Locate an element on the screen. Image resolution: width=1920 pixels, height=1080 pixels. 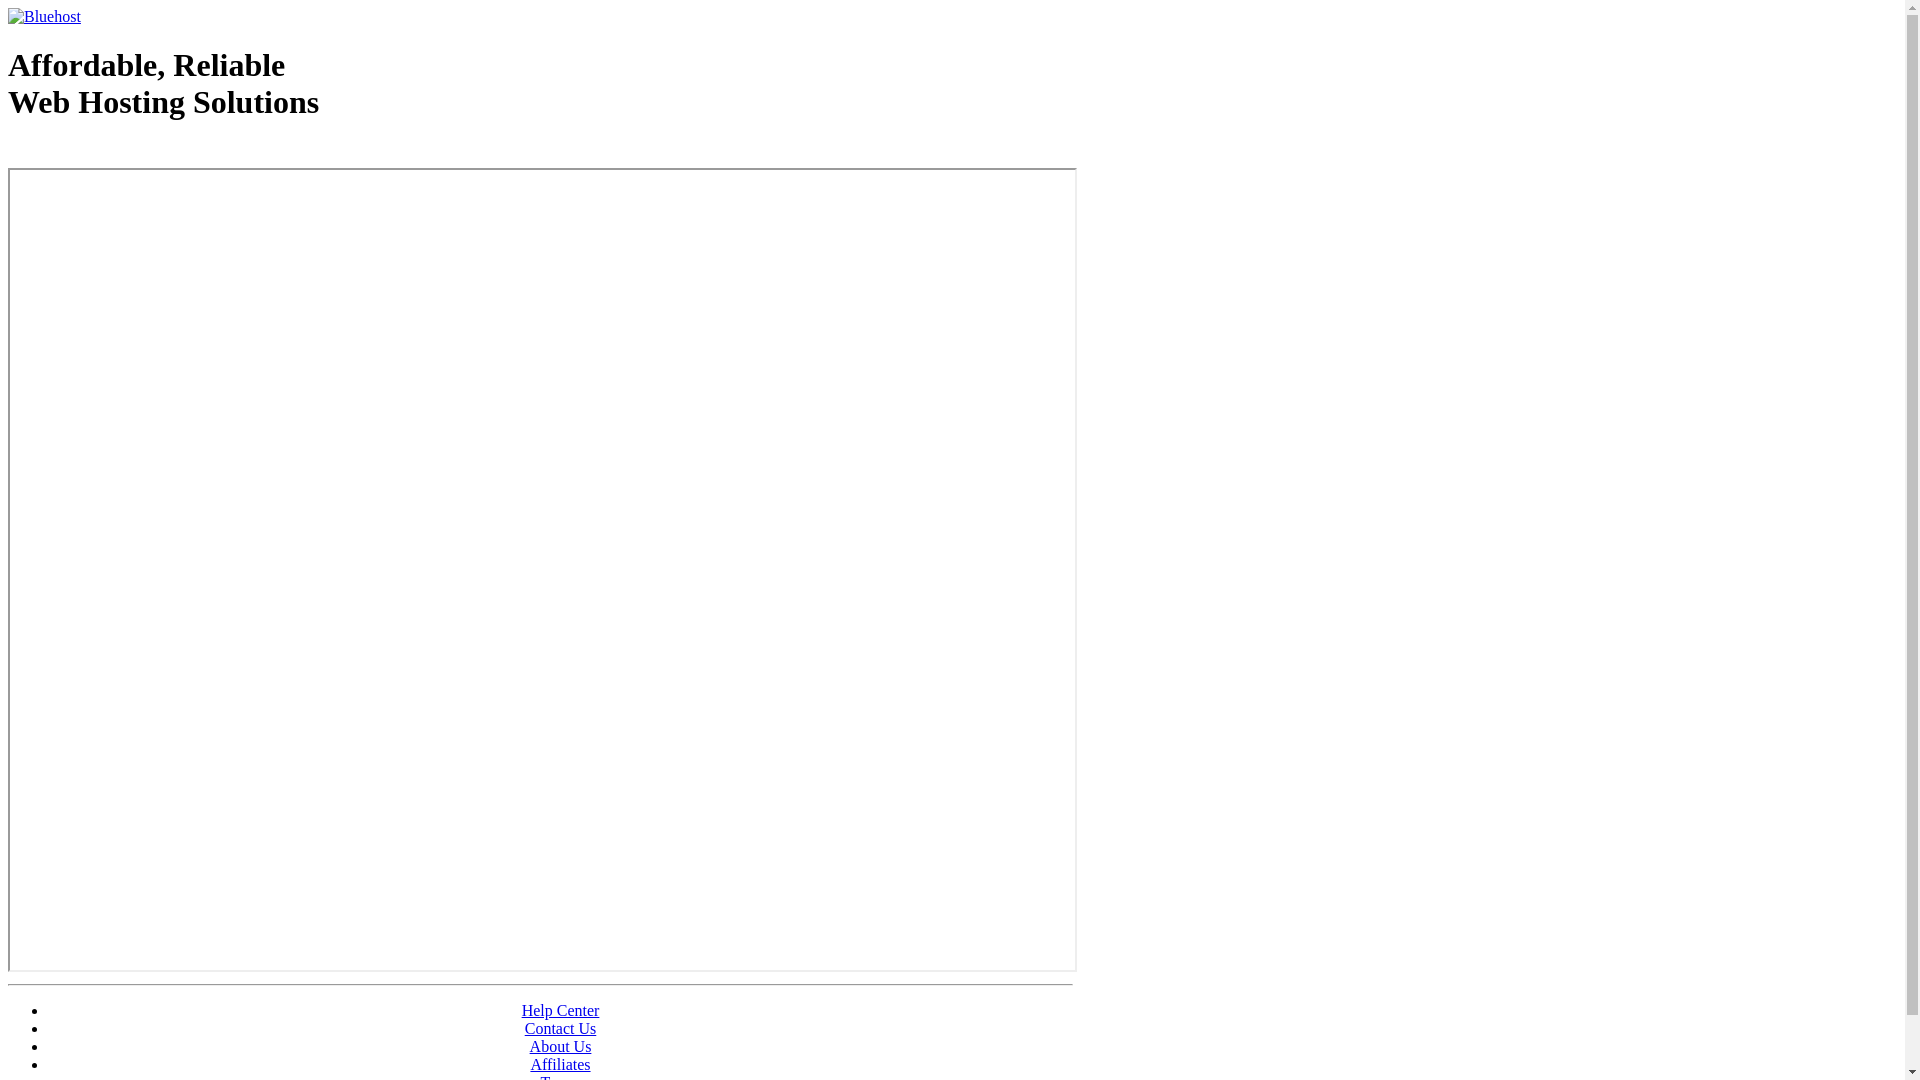
Web Hosting - courtesy of www.bluehost.com is located at coordinates (124, 153).